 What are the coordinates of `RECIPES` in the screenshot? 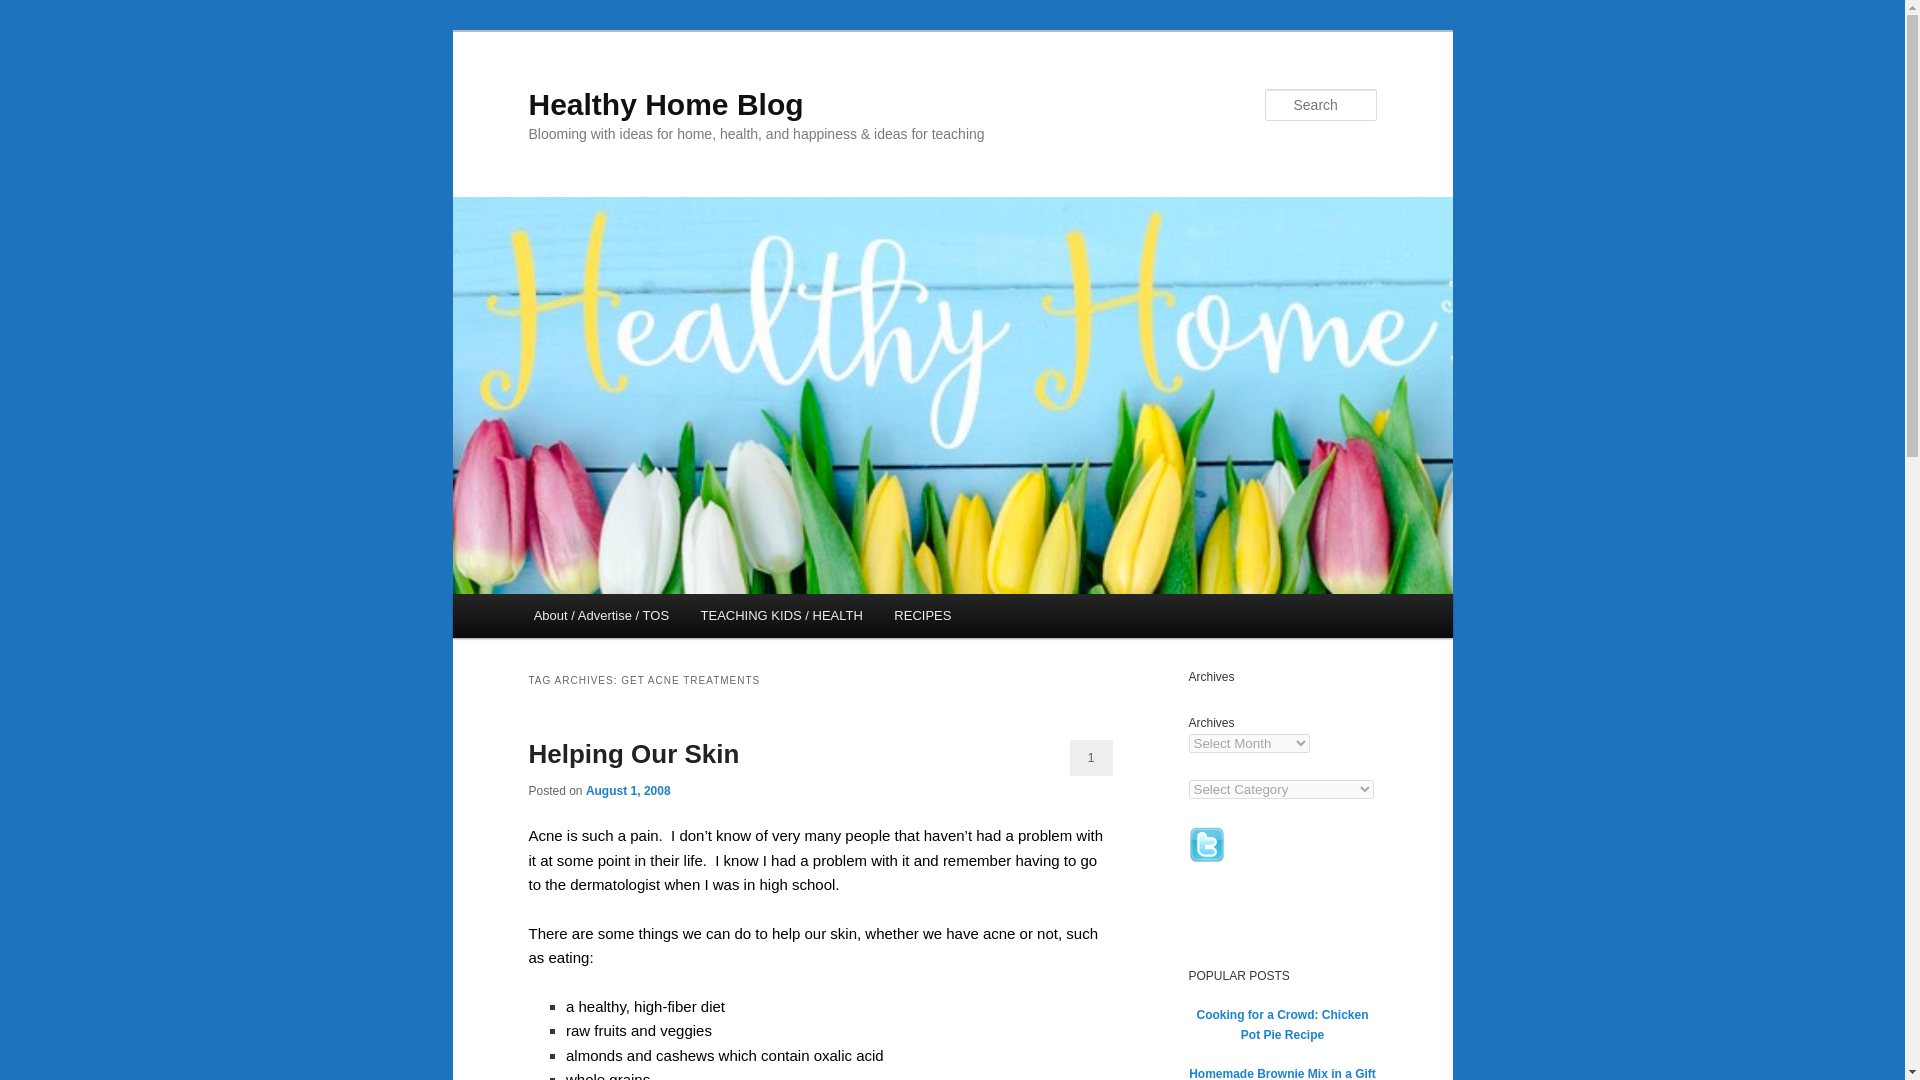 It's located at (923, 616).